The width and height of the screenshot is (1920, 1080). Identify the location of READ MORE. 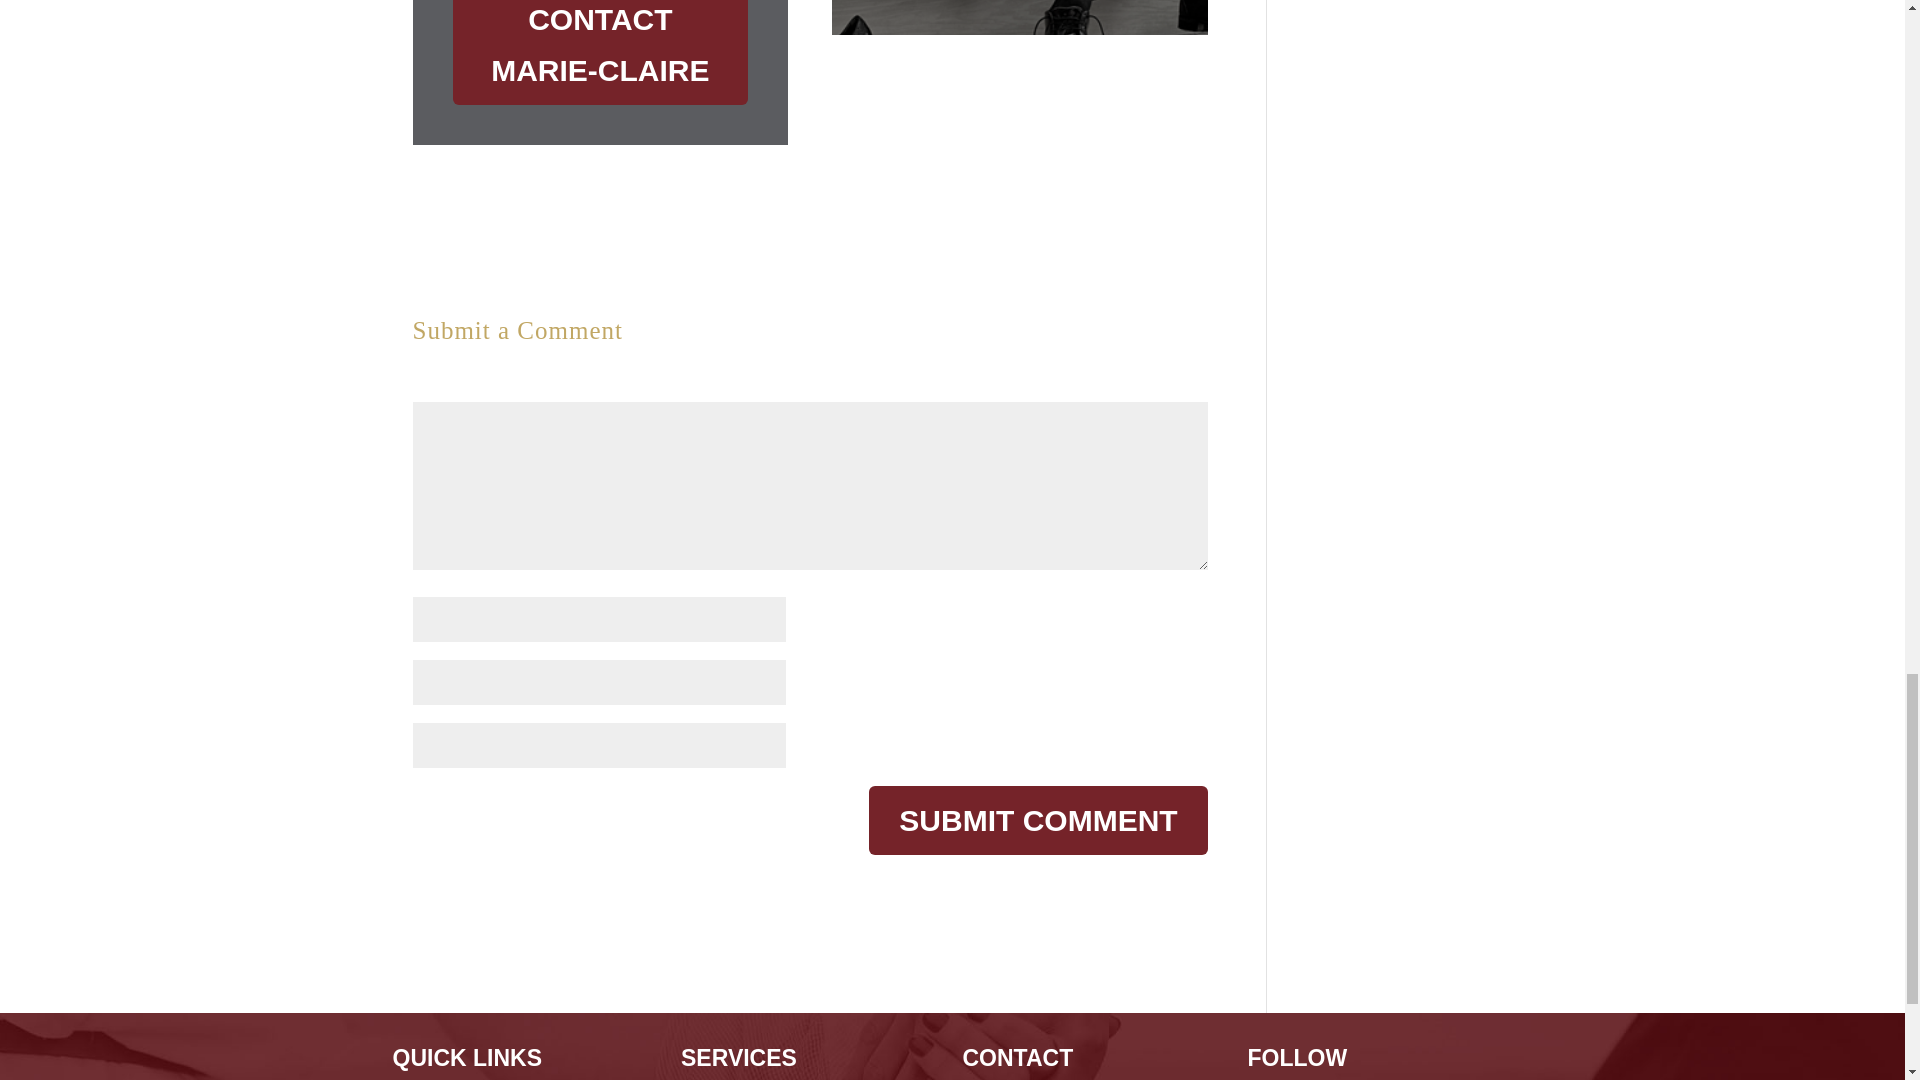
(1019, 4).